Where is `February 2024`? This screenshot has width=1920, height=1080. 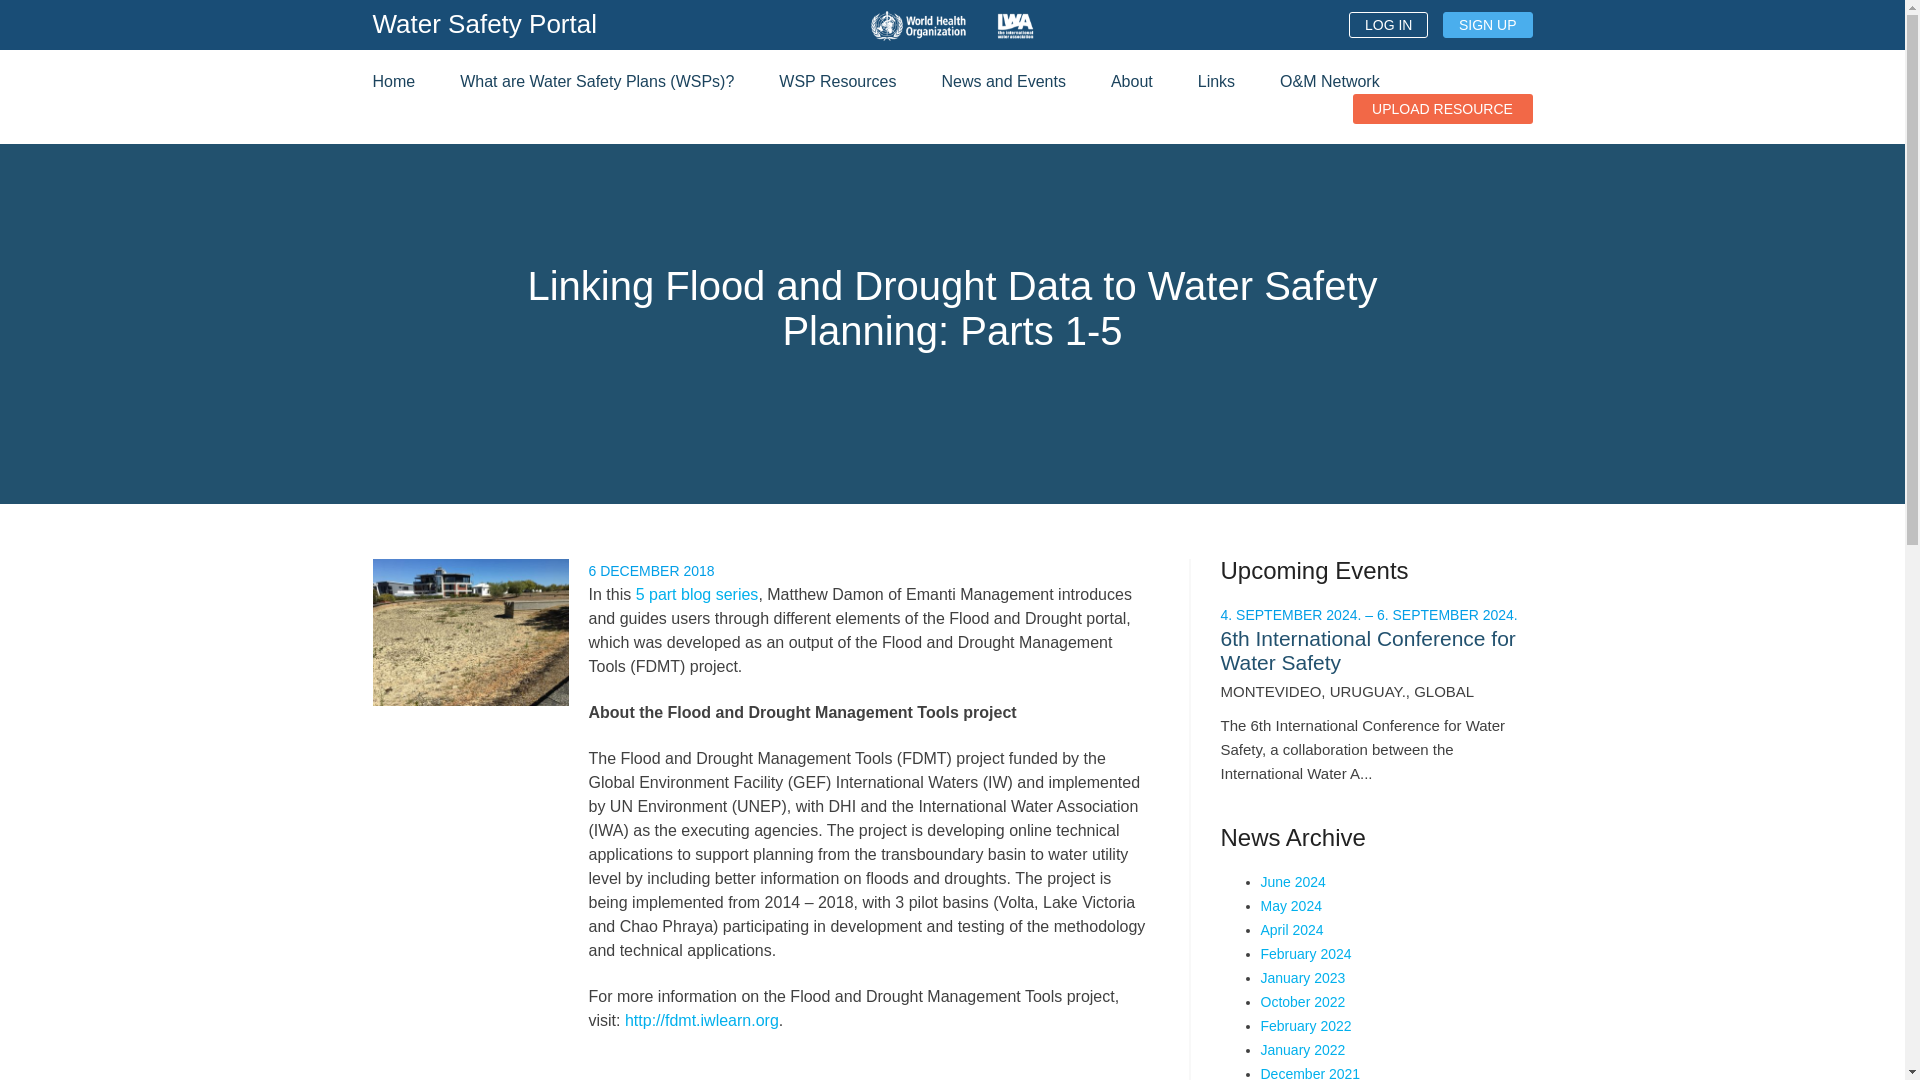 February 2024 is located at coordinates (1305, 954).